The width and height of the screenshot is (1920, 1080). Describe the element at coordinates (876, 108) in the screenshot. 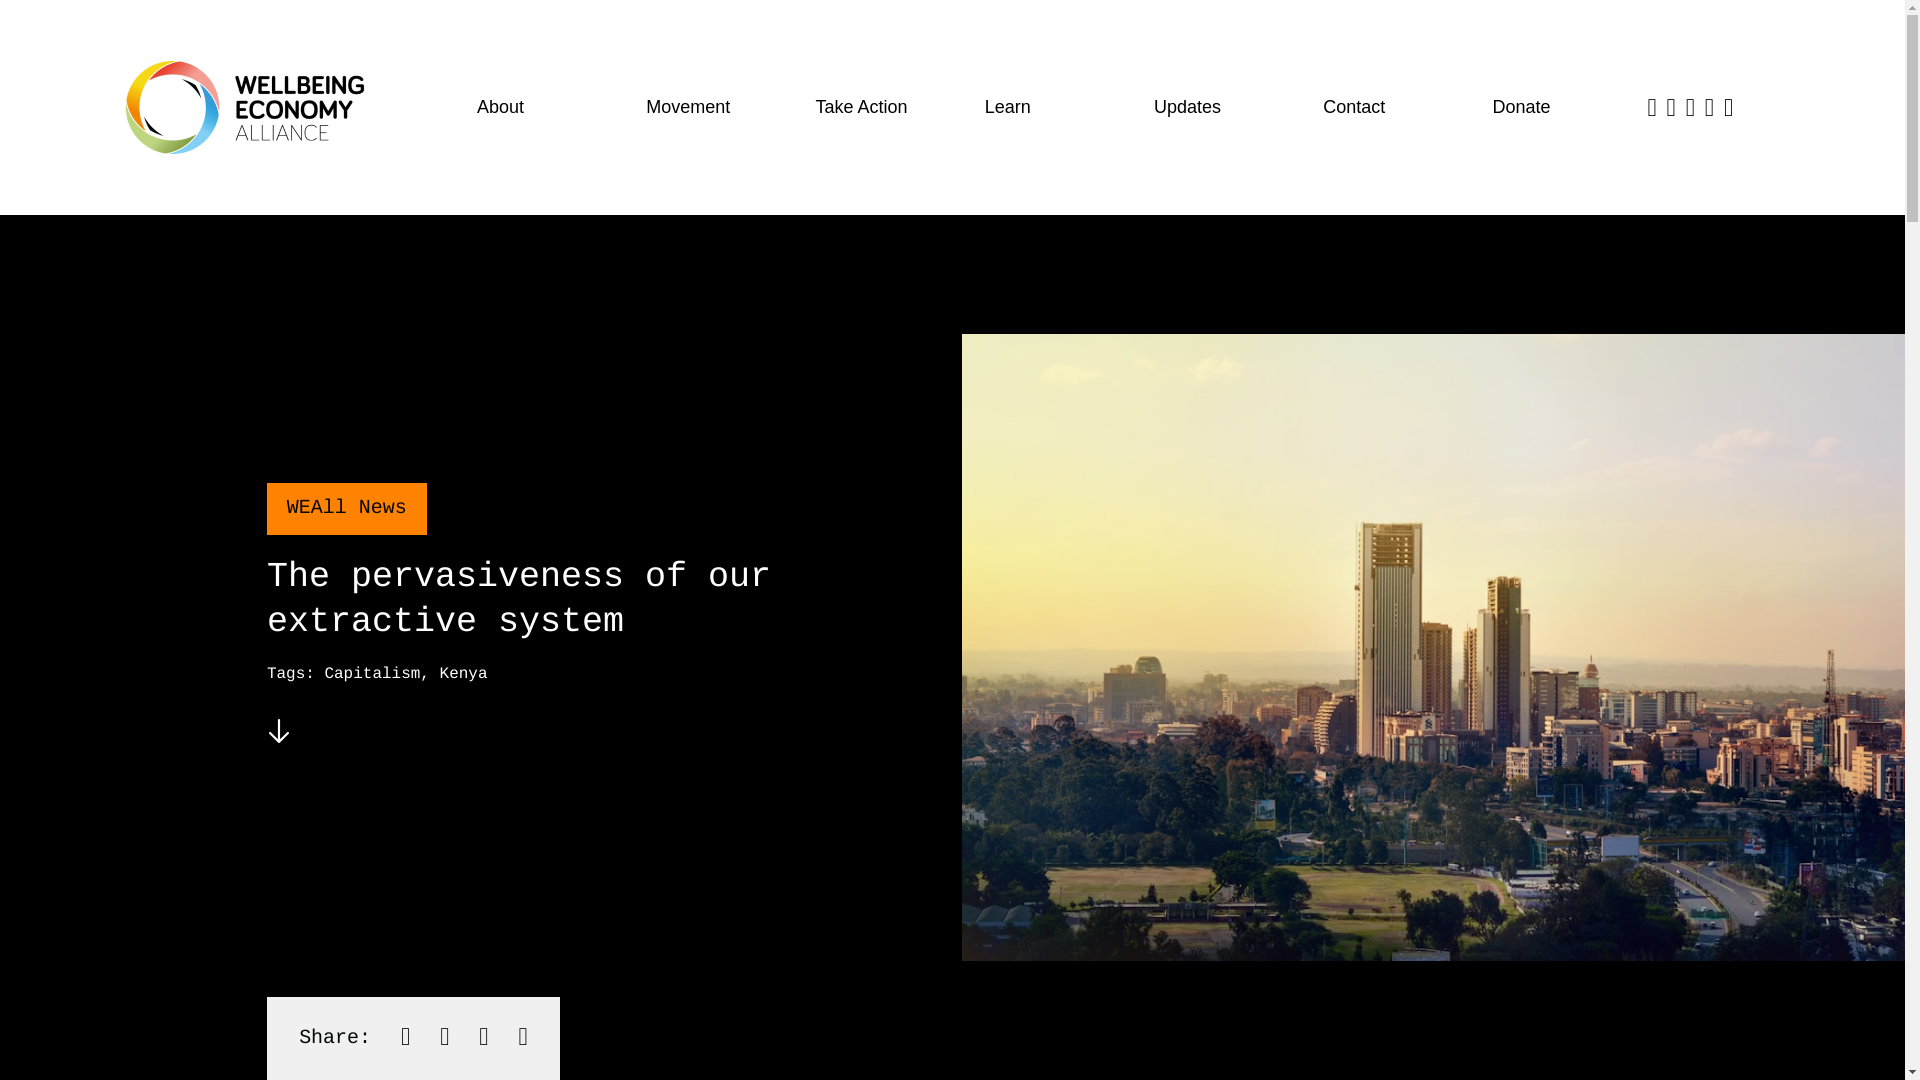

I see `Take Action` at that location.